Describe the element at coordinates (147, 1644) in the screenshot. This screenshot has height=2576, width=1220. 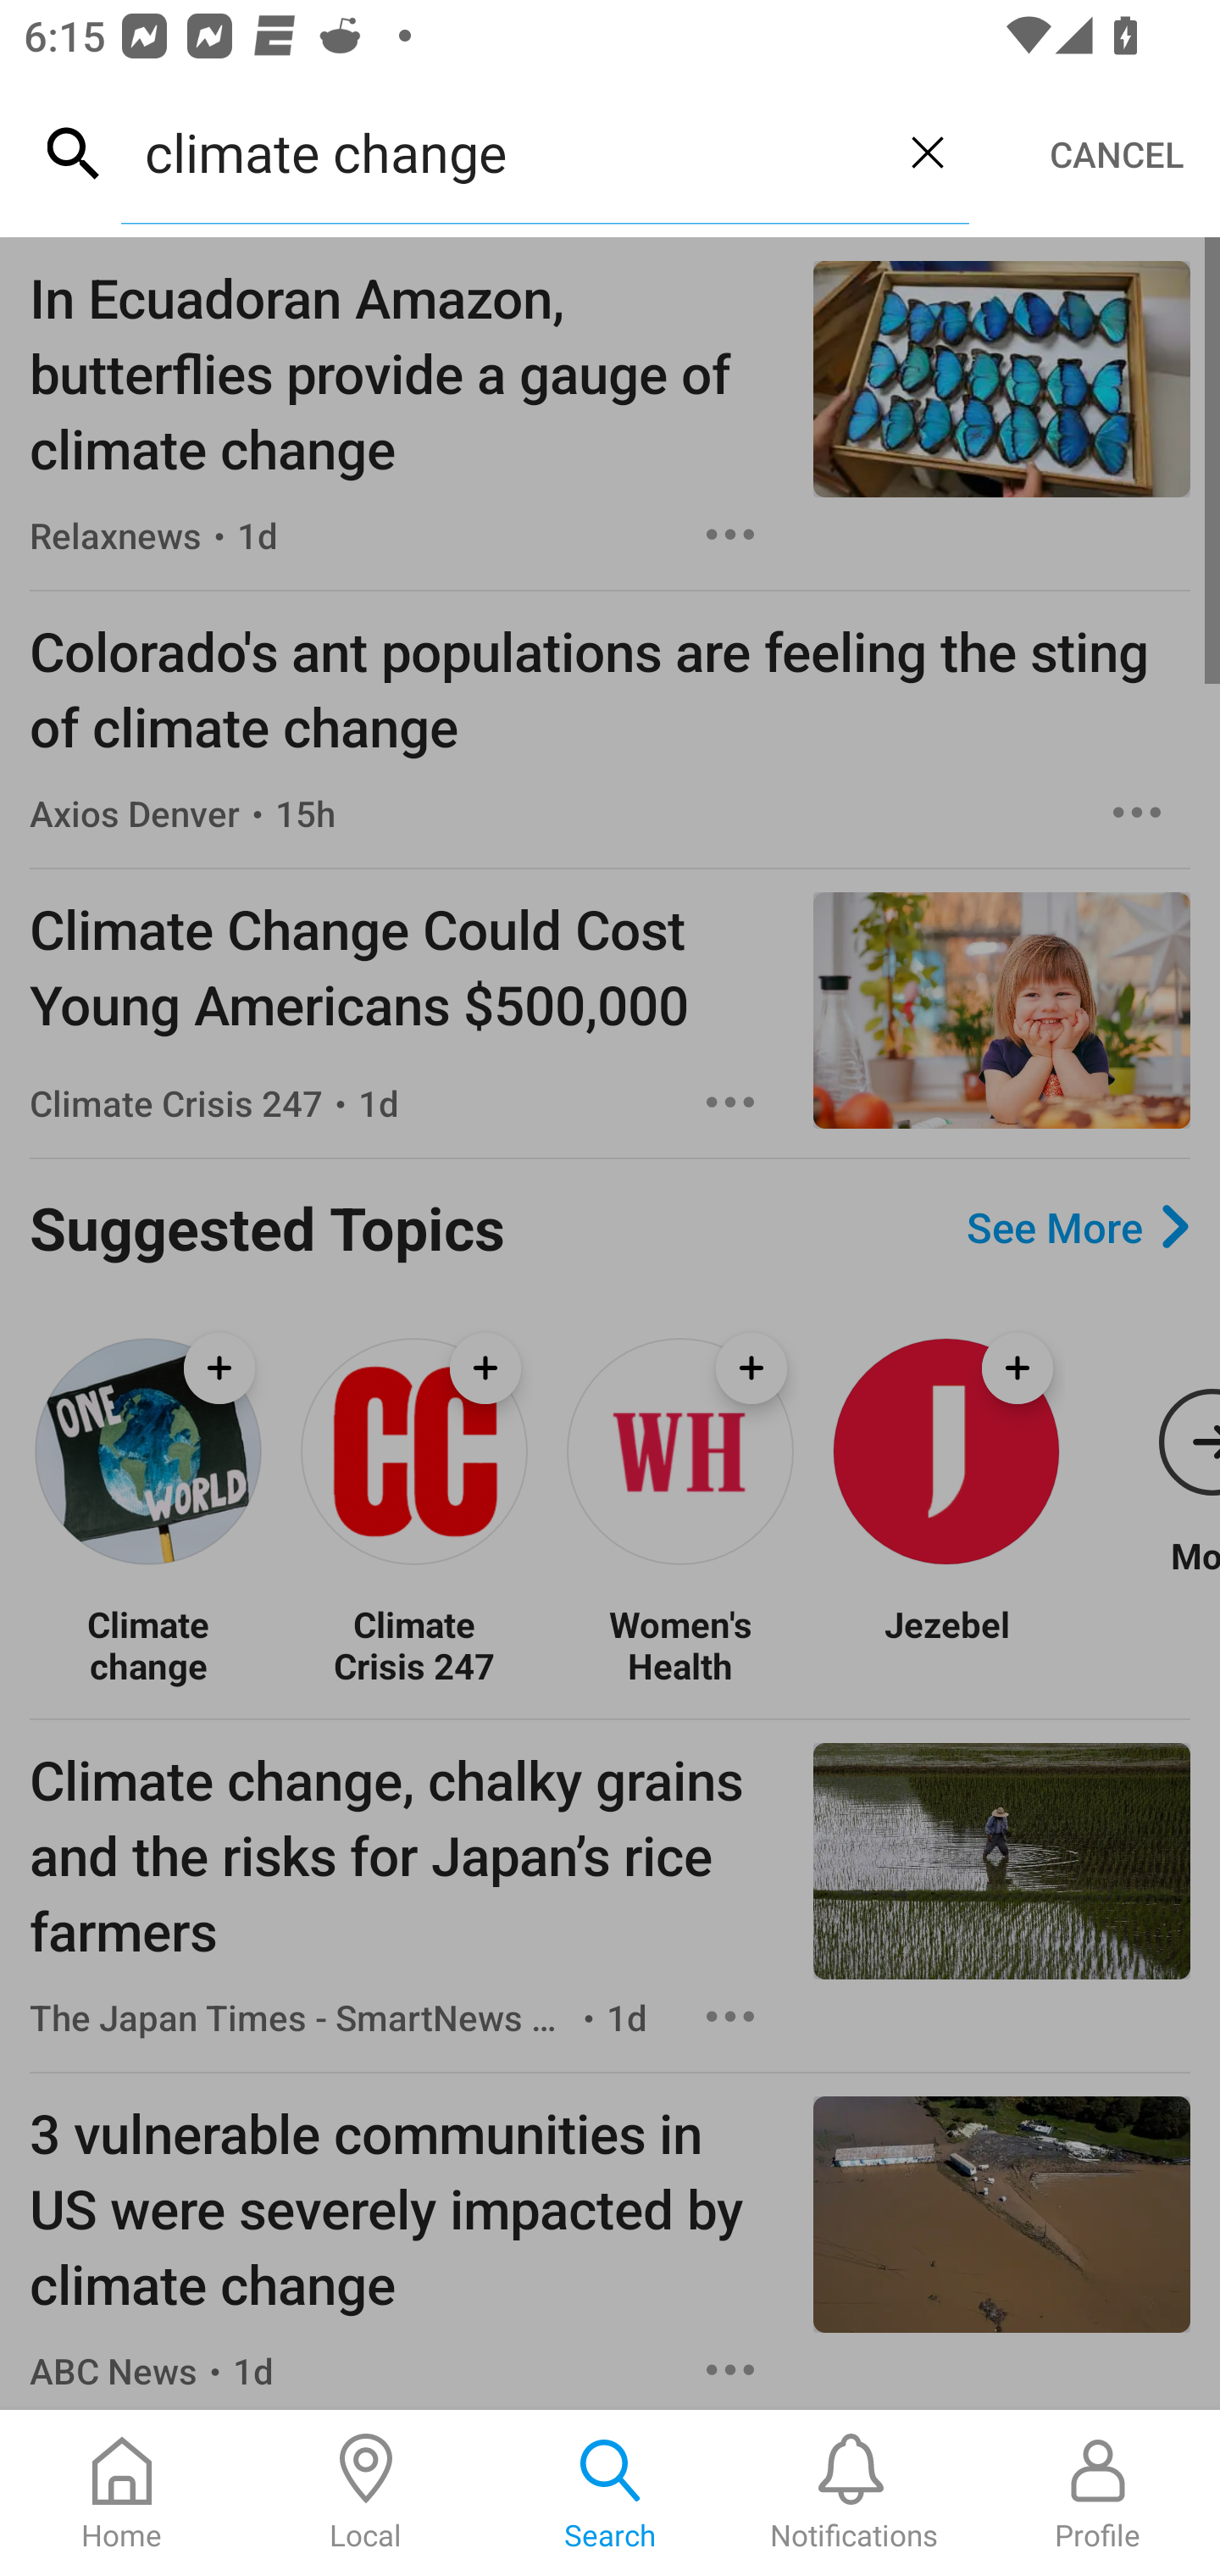
I see `Climate change` at that location.